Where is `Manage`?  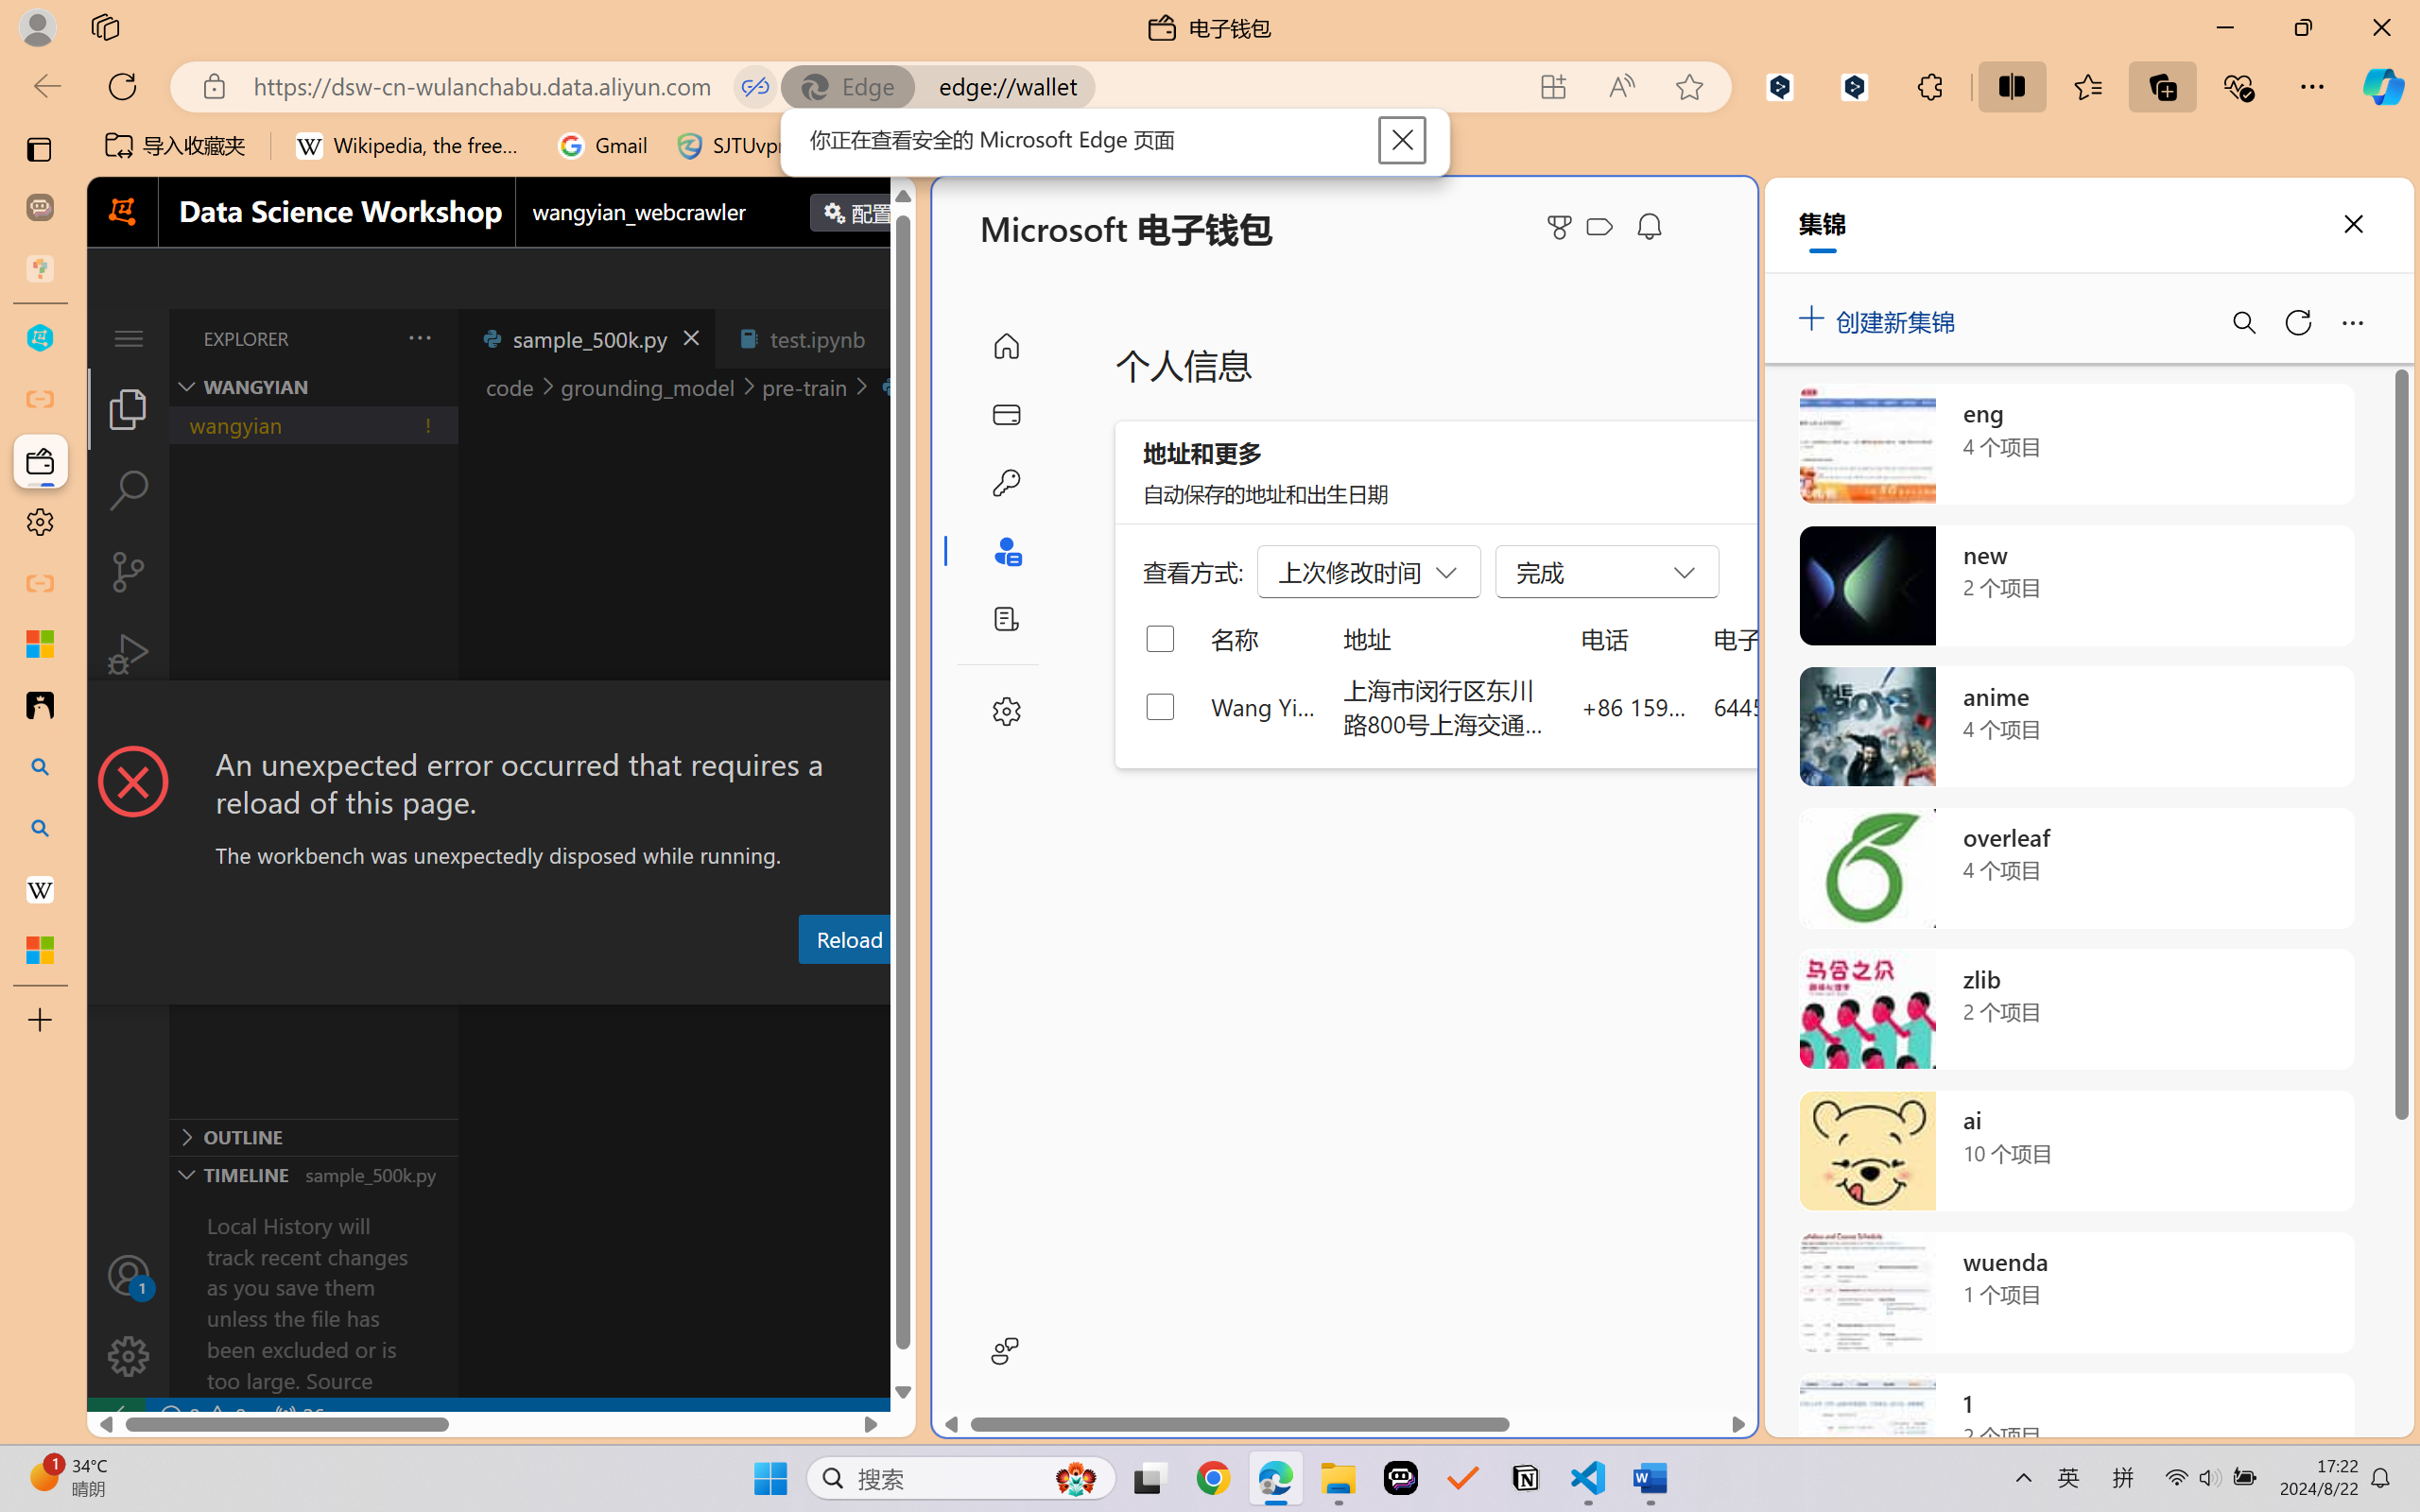
Manage is located at coordinates (129, 1356).